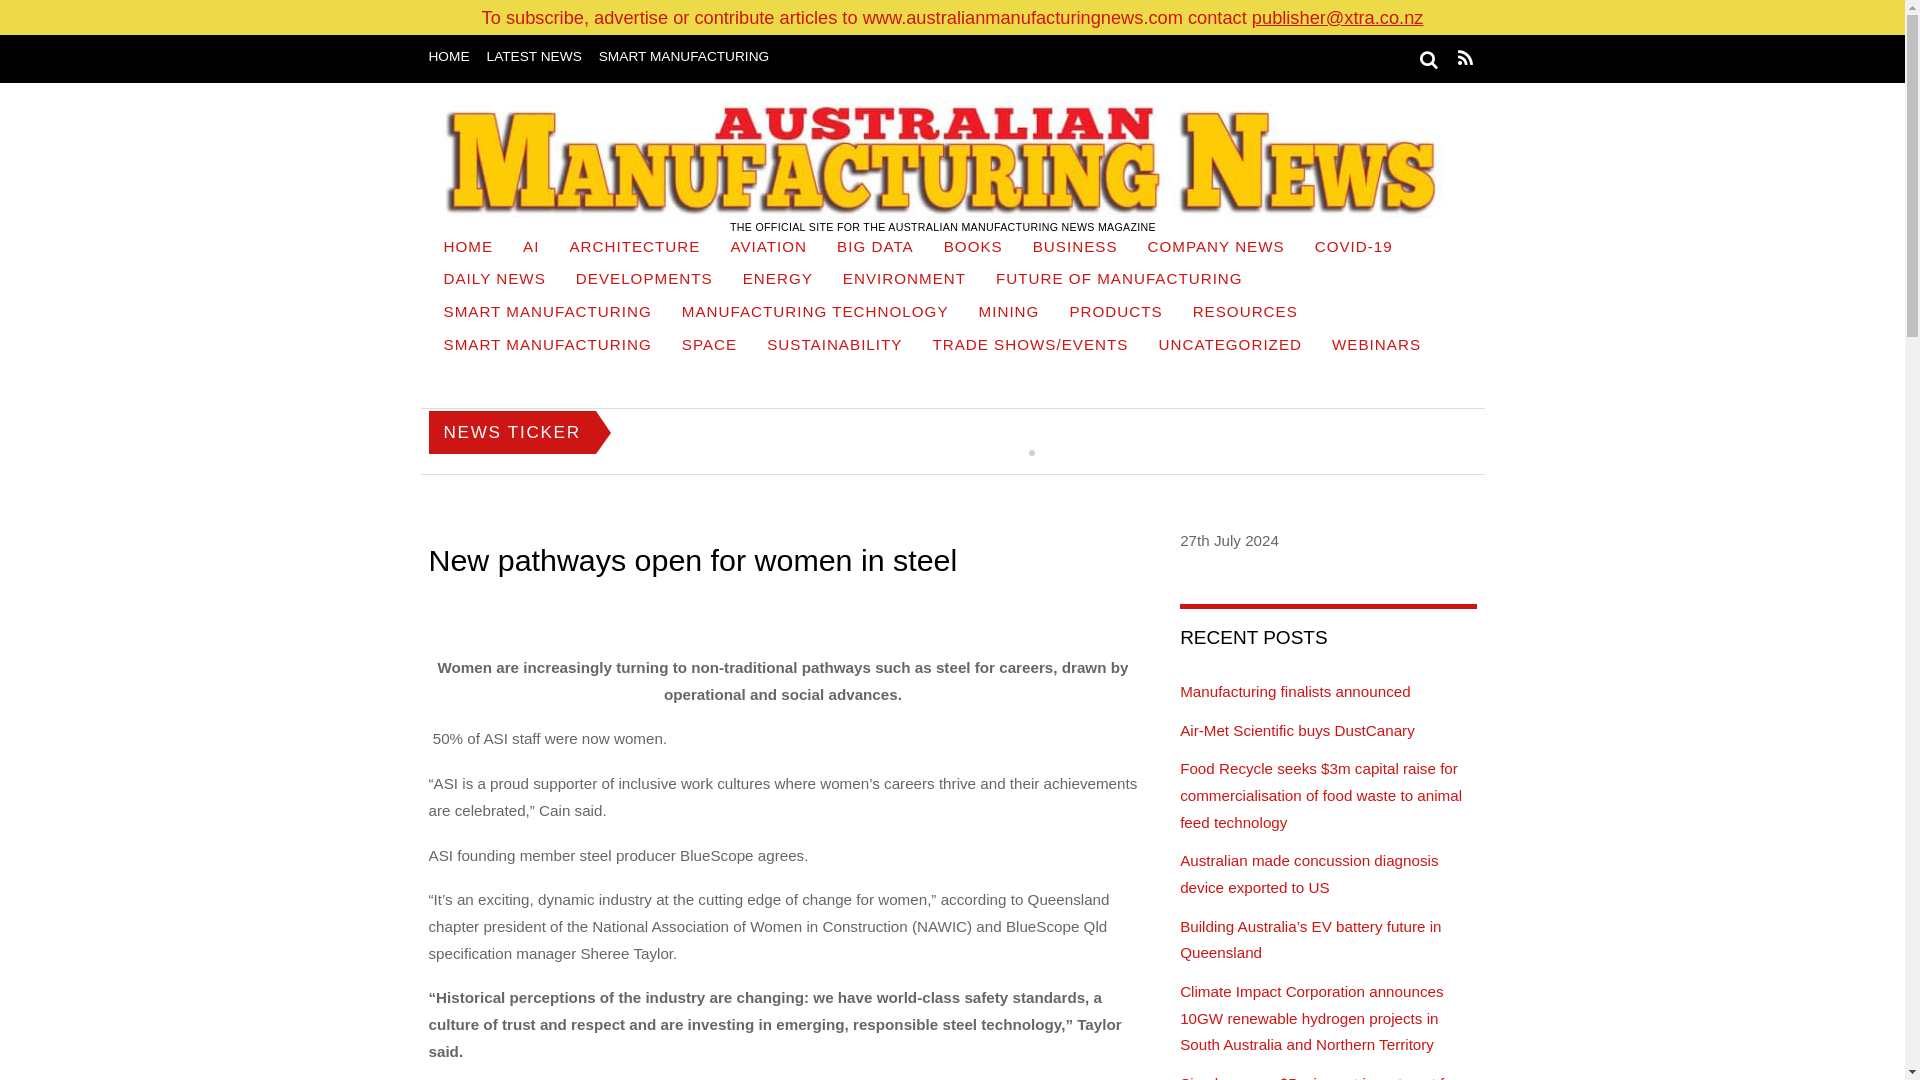  Describe the element at coordinates (634, 249) in the screenshot. I see `ARCHITECTURE` at that location.